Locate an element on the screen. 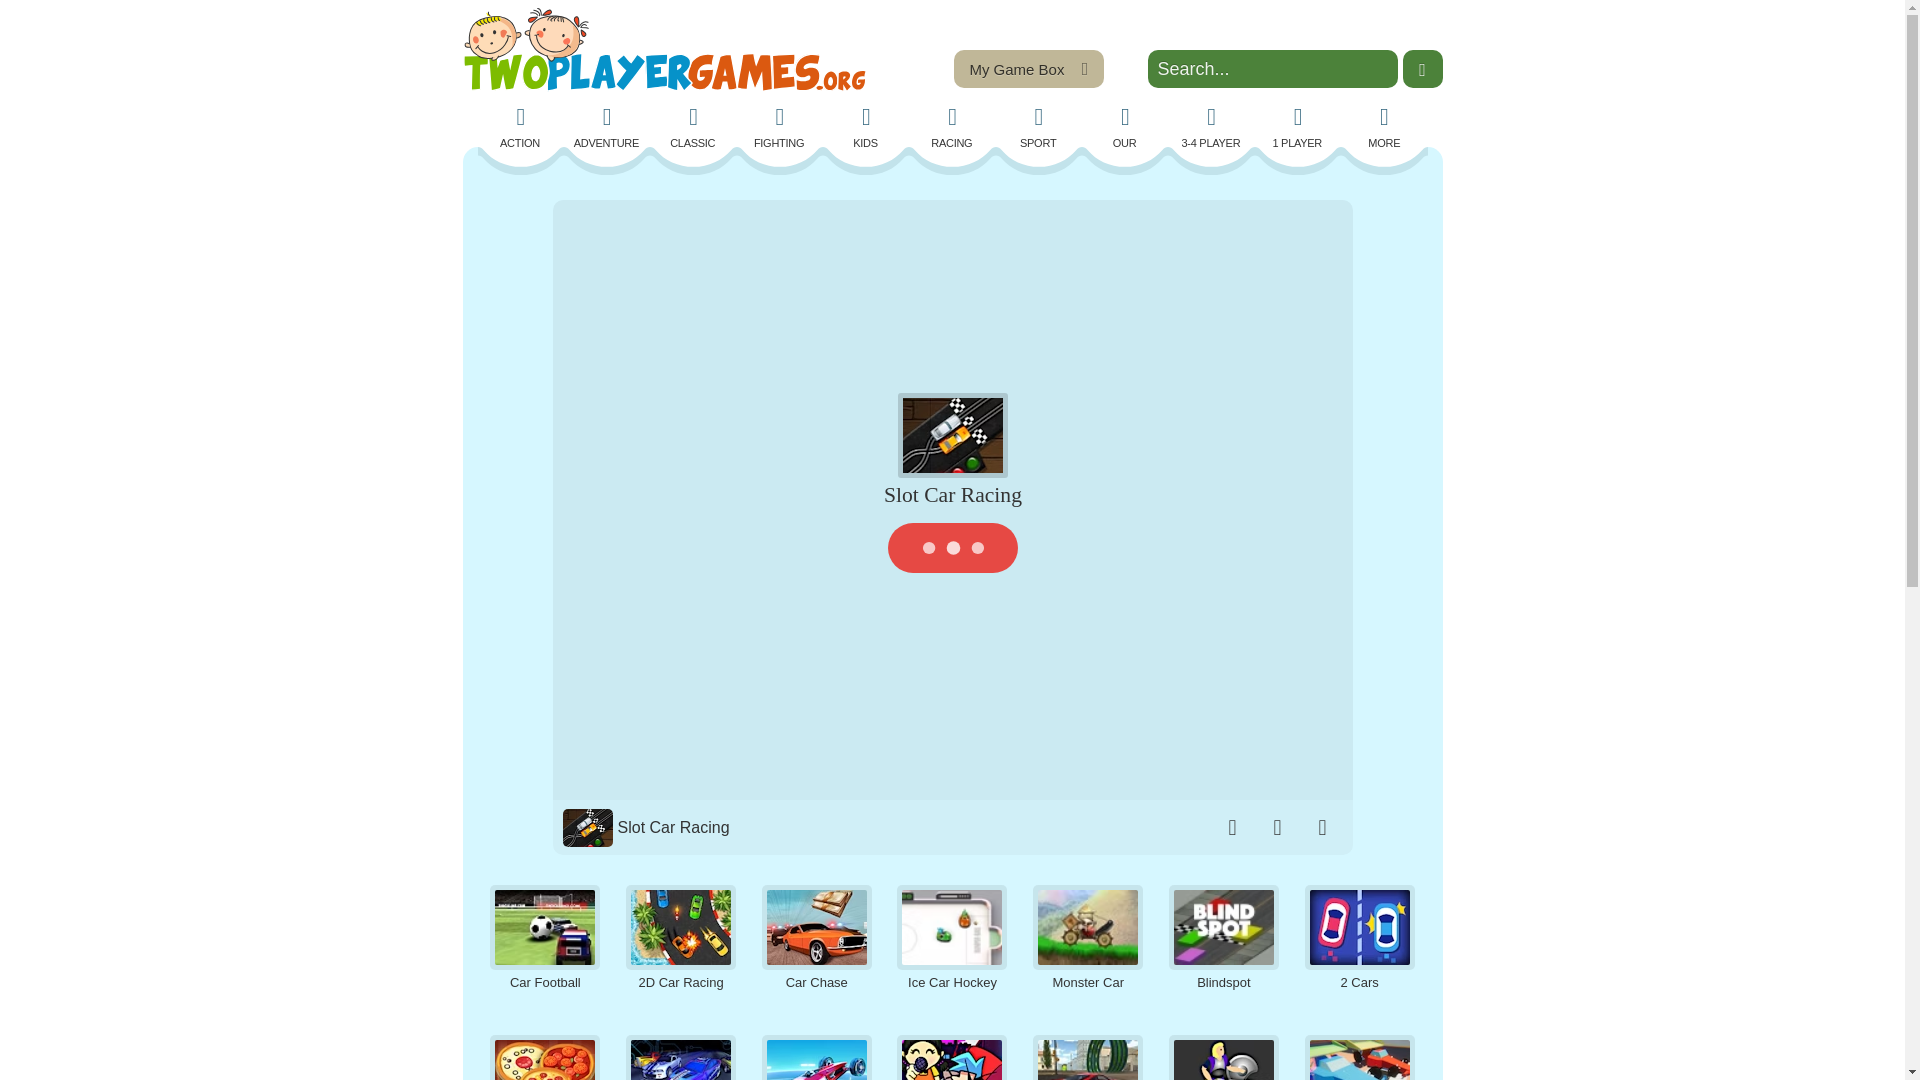  FIGHTING is located at coordinates (780, 128).